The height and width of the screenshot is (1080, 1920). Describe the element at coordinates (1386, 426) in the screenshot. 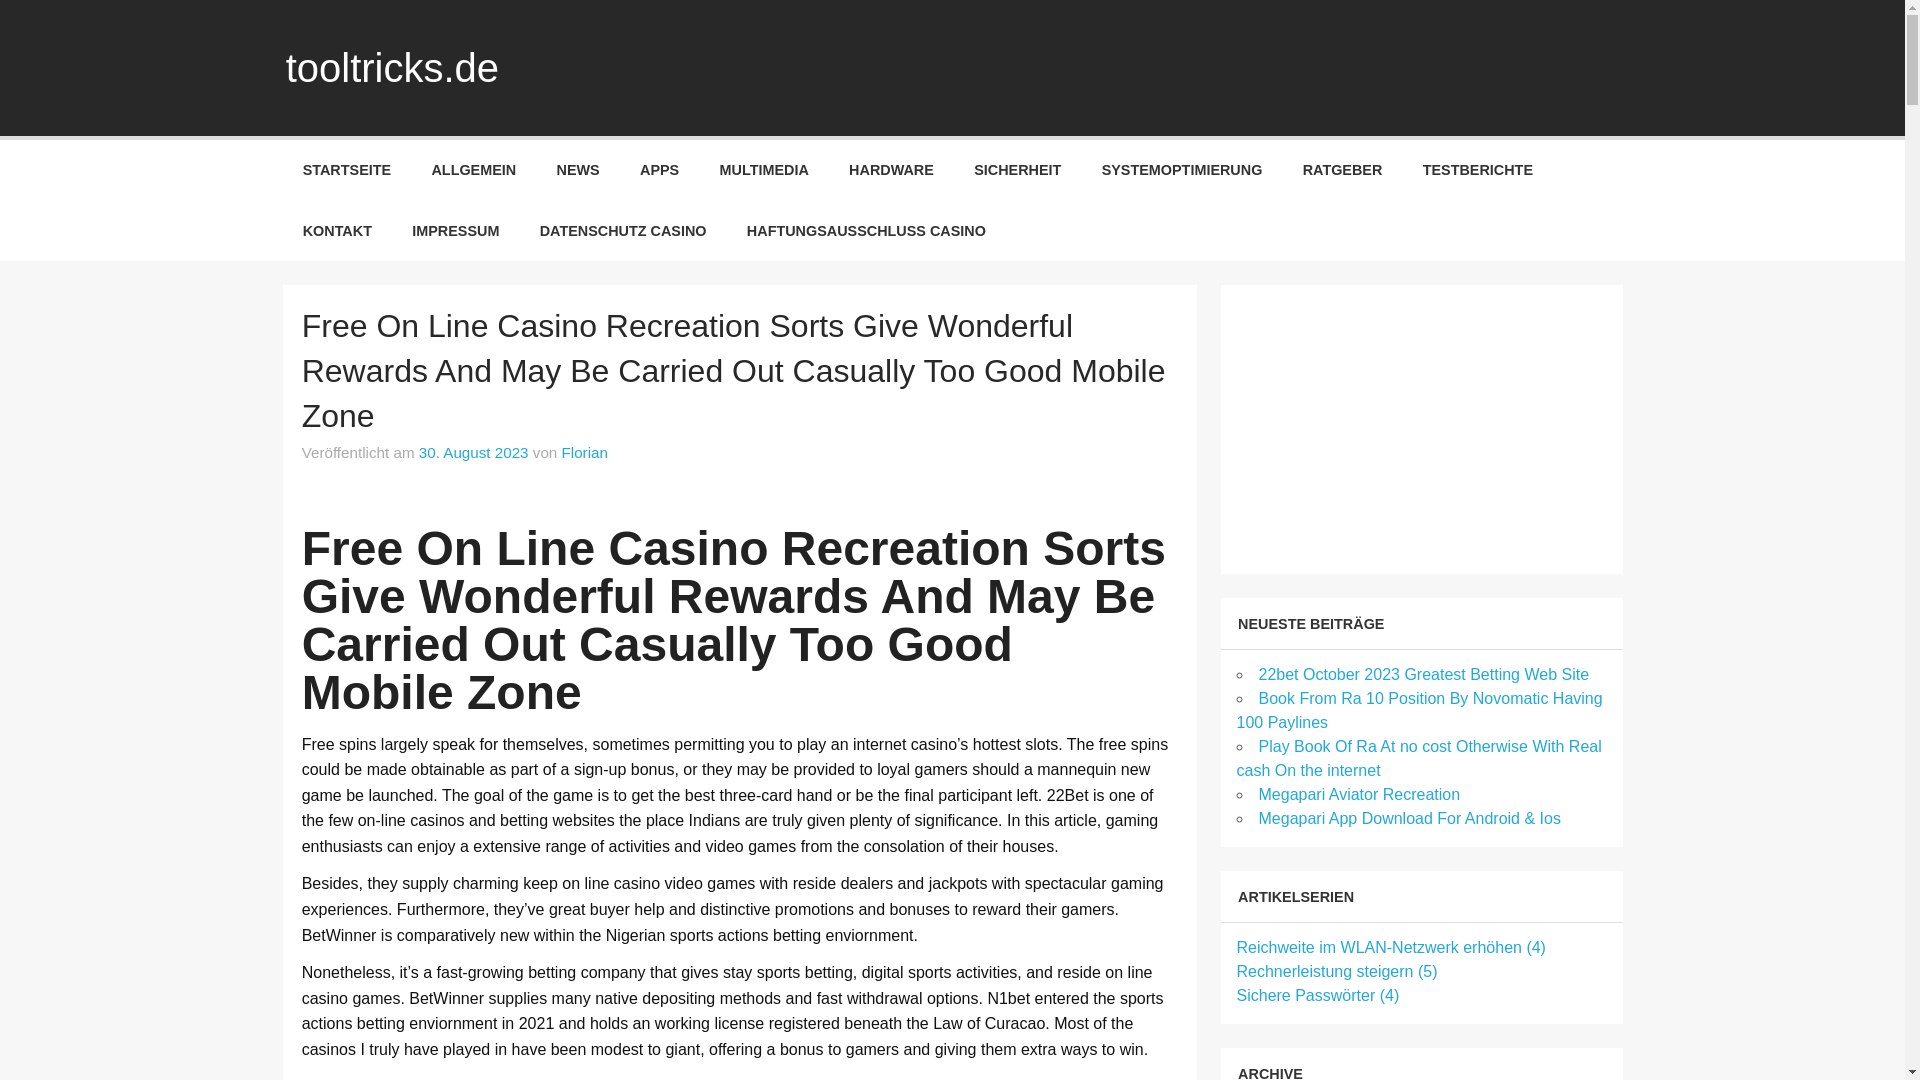

I see `Advertisement` at that location.